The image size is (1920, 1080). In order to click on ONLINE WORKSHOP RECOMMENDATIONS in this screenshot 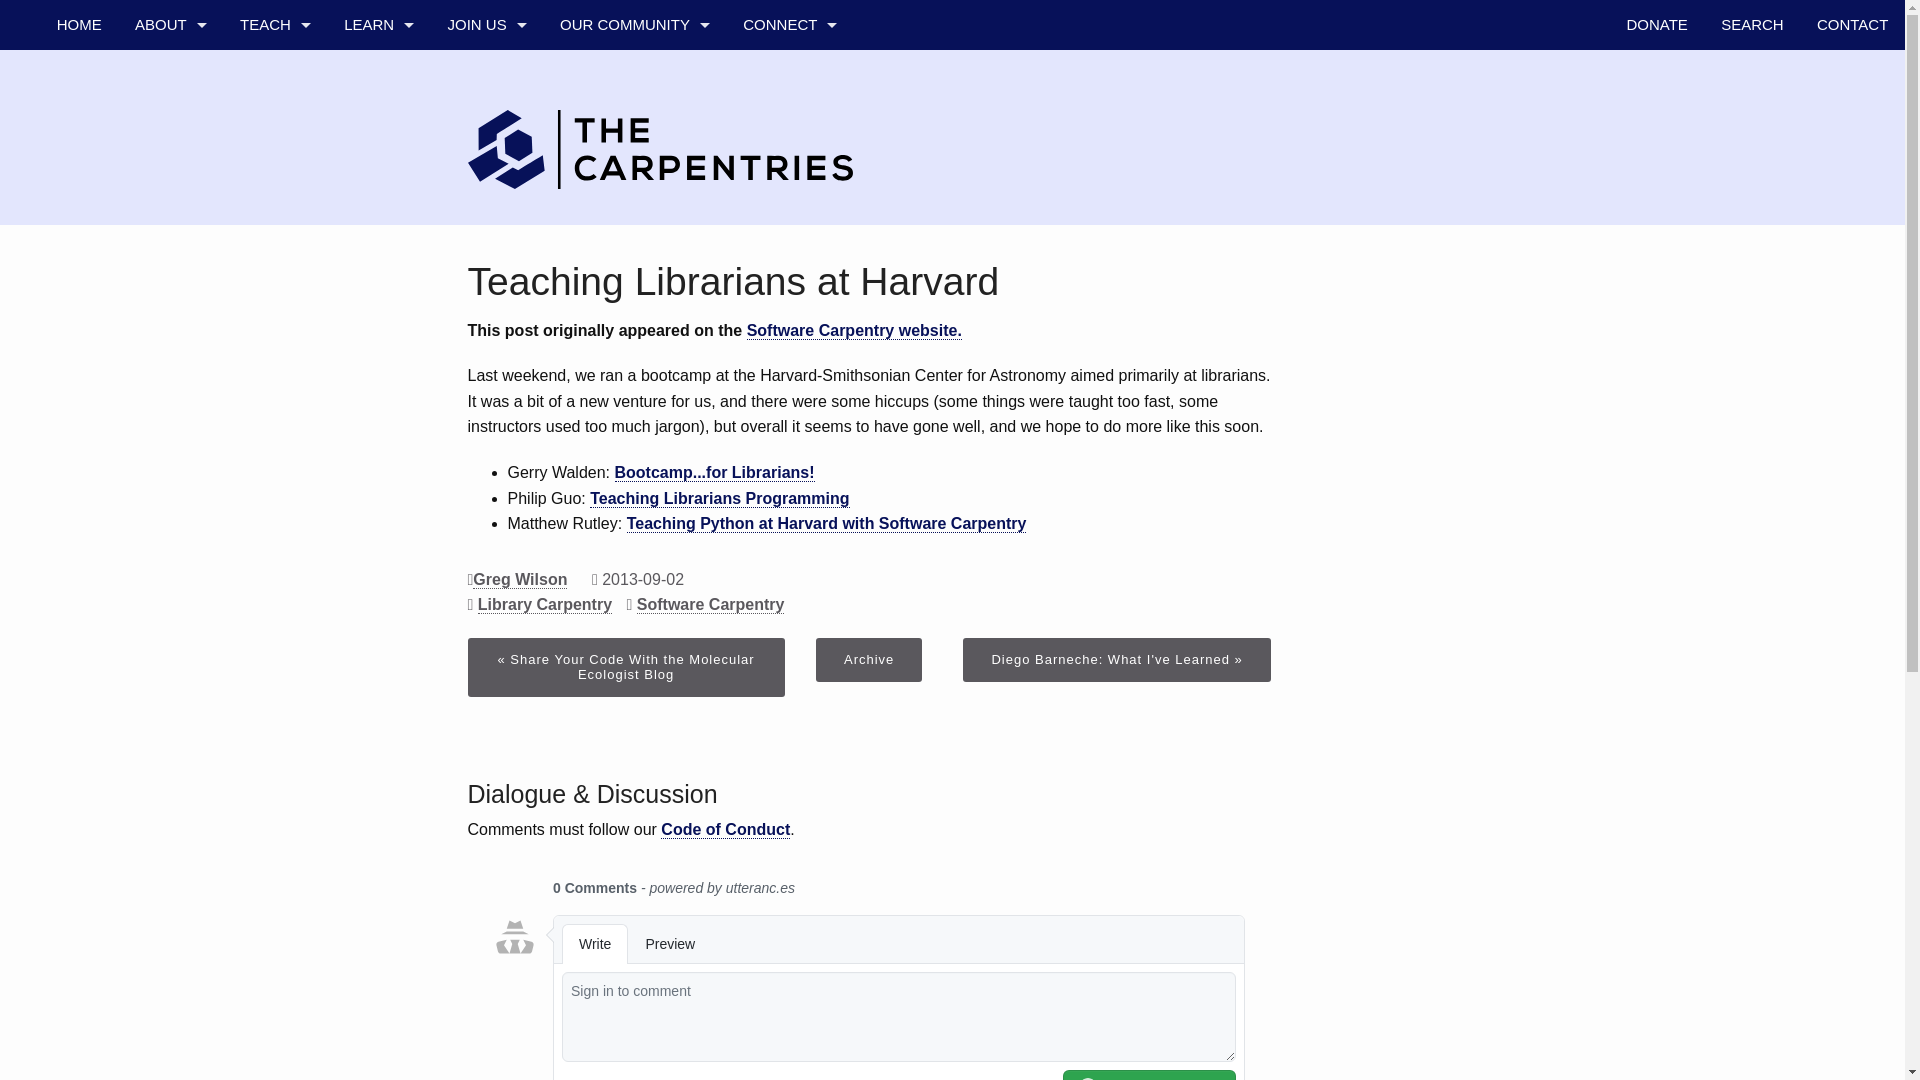, I will do `click(274, 424)`.